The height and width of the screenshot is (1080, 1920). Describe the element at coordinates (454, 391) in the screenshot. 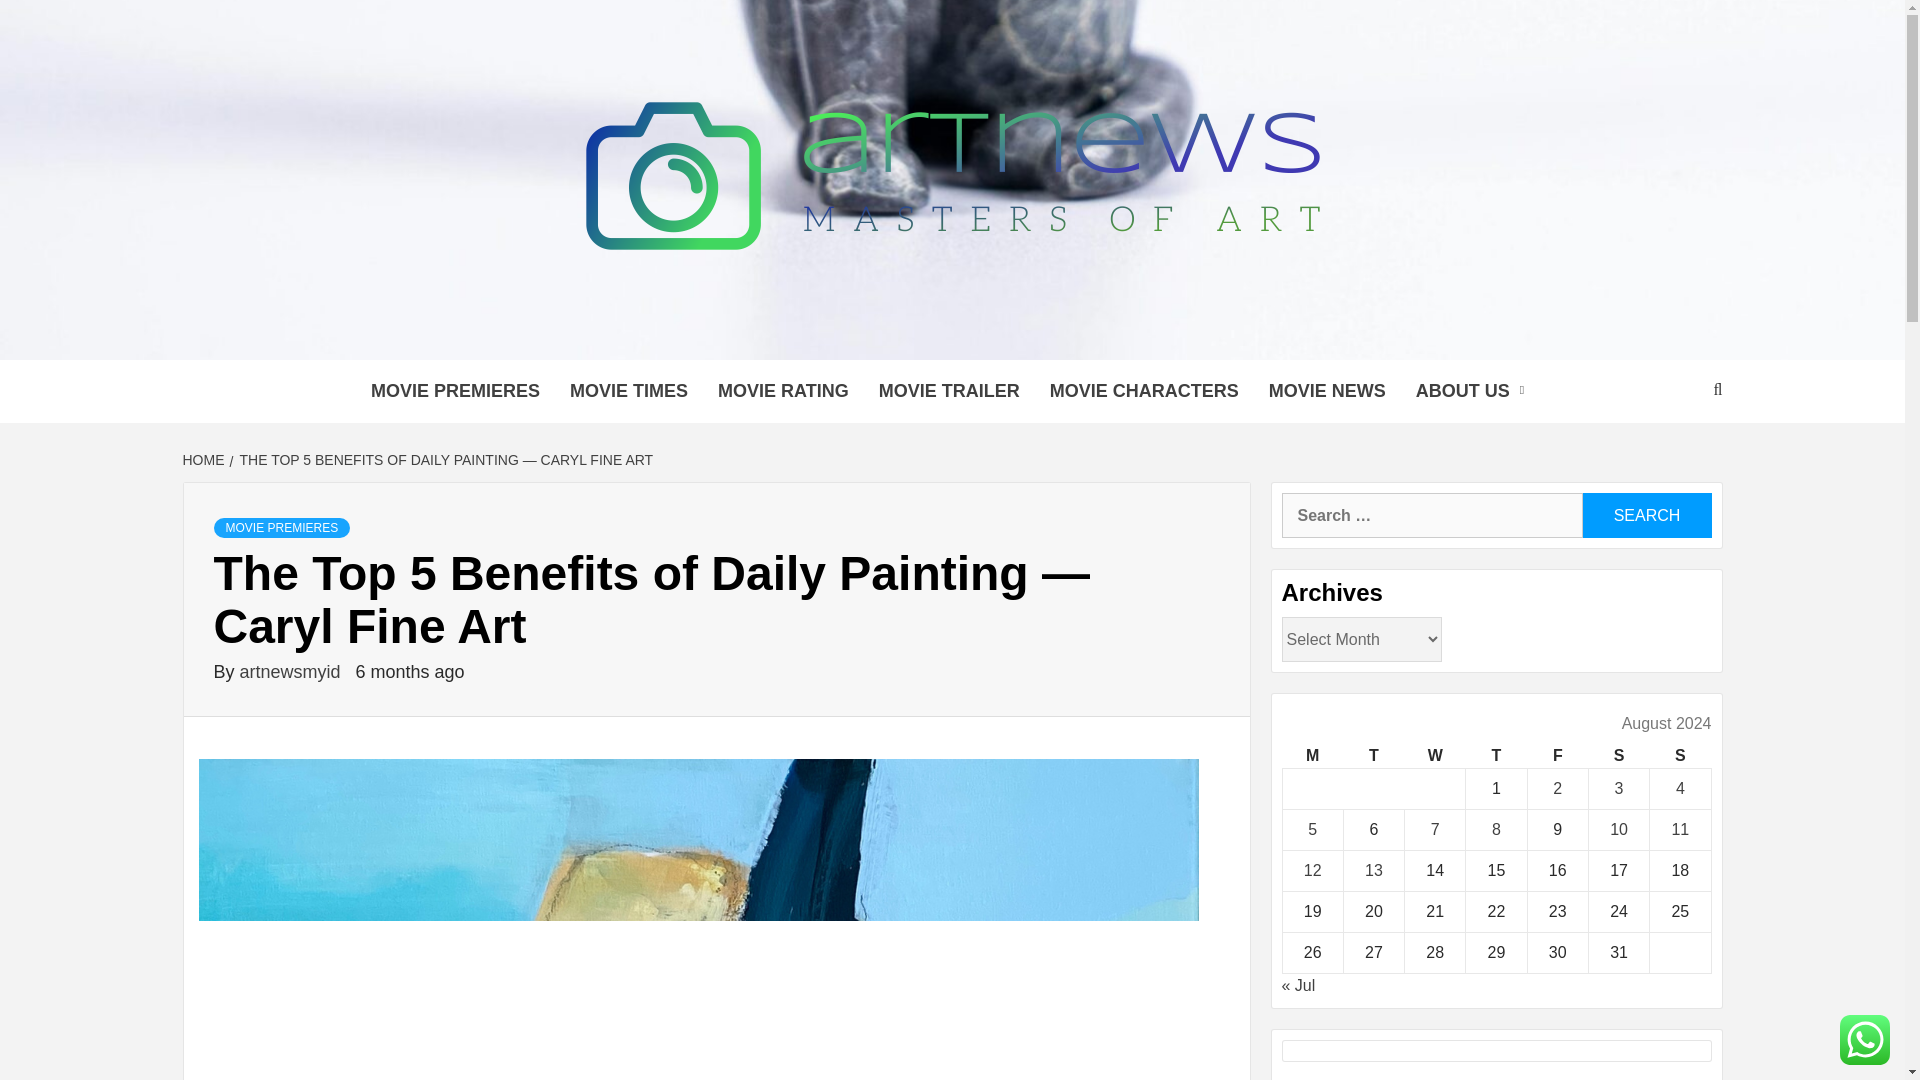

I see `MOVIE PREMIERES` at that location.